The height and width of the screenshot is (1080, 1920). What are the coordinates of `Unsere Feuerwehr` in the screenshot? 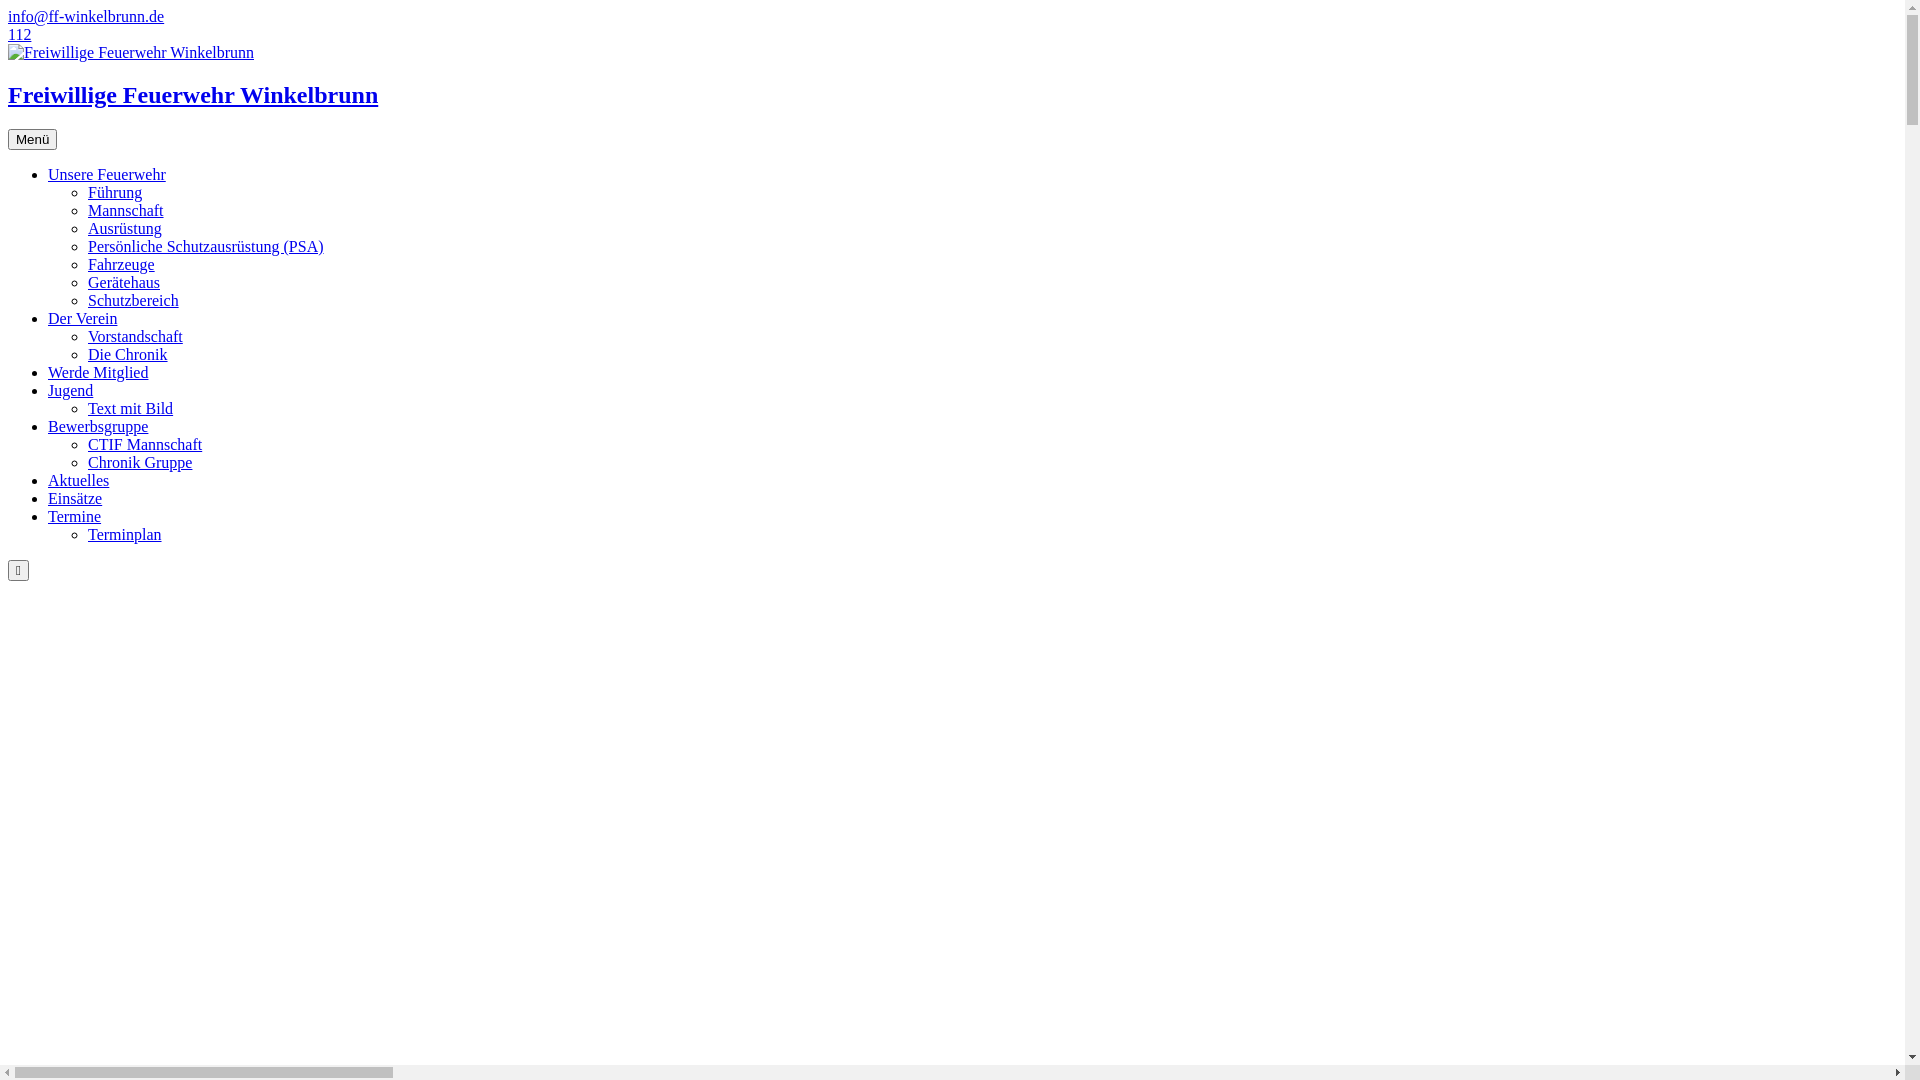 It's located at (107, 174).